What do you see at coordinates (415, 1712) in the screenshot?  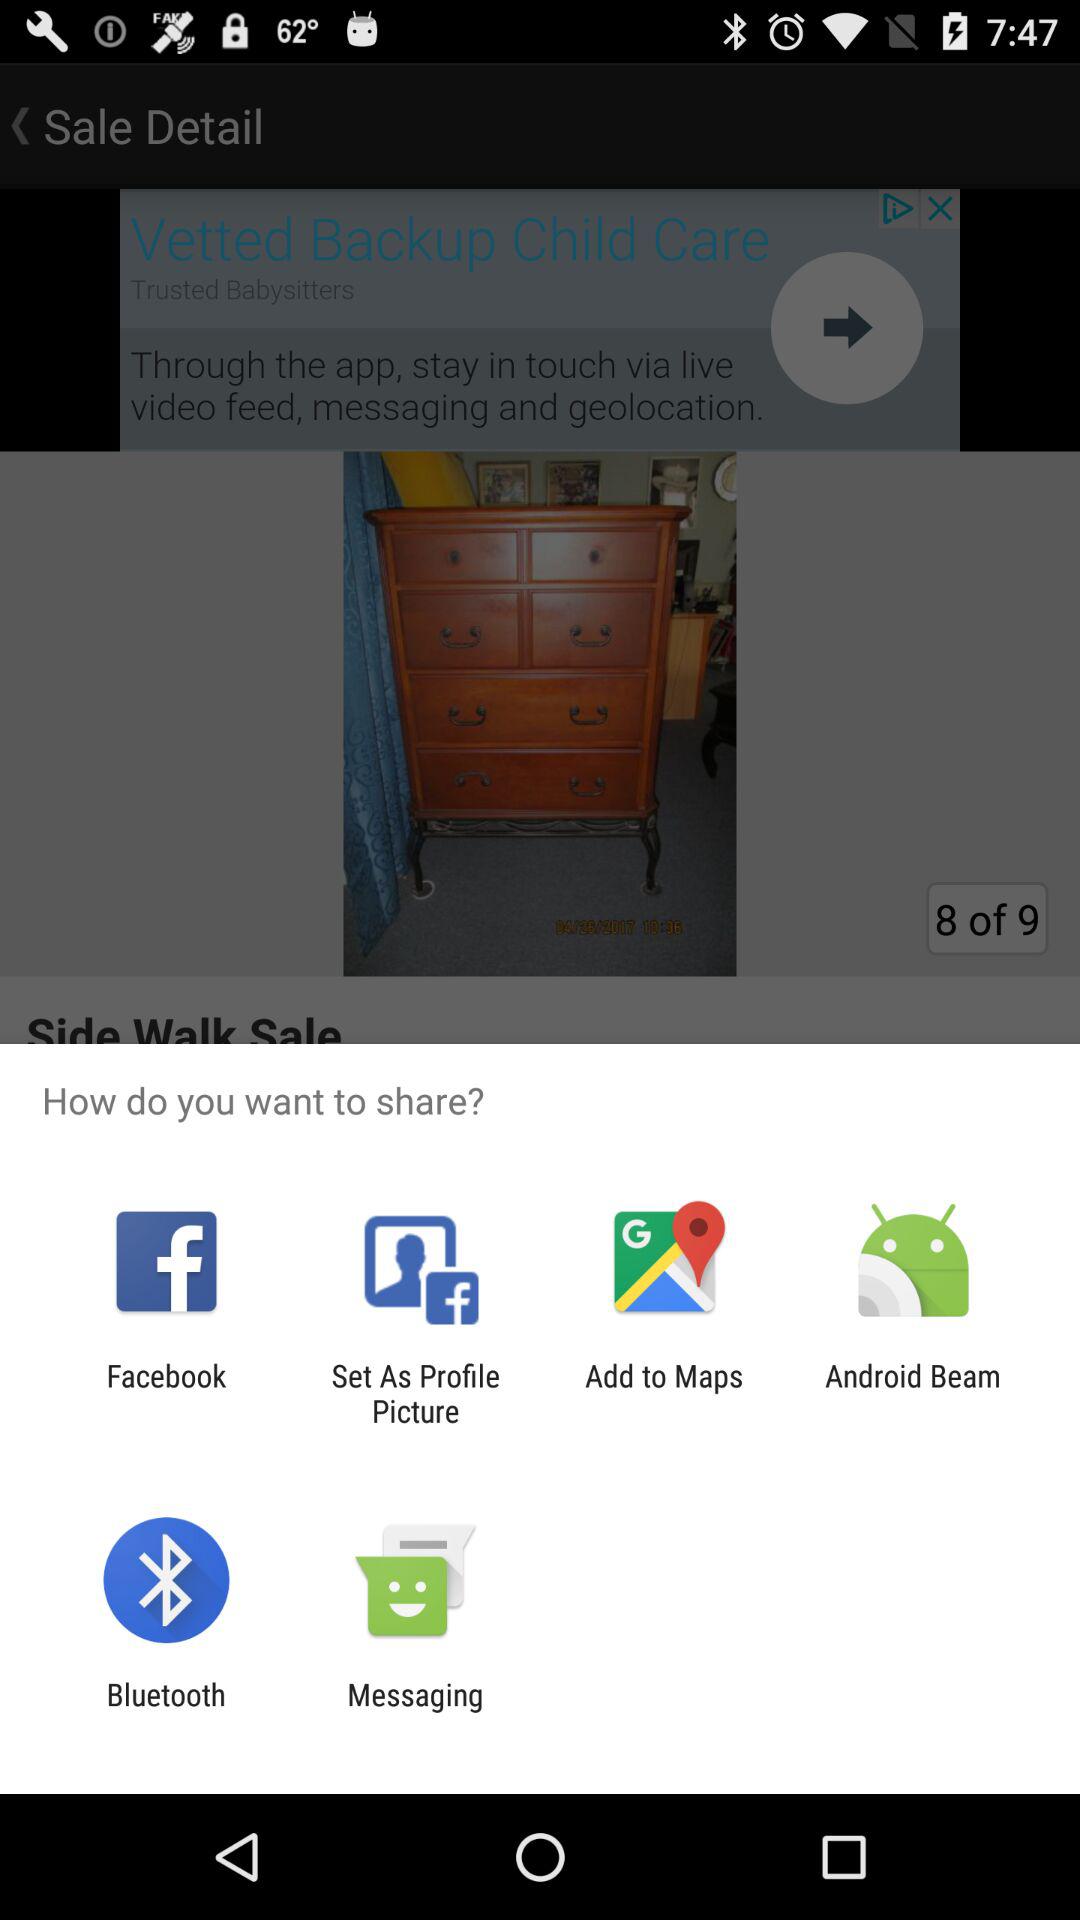 I see `jump until the messaging` at bounding box center [415, 1712].